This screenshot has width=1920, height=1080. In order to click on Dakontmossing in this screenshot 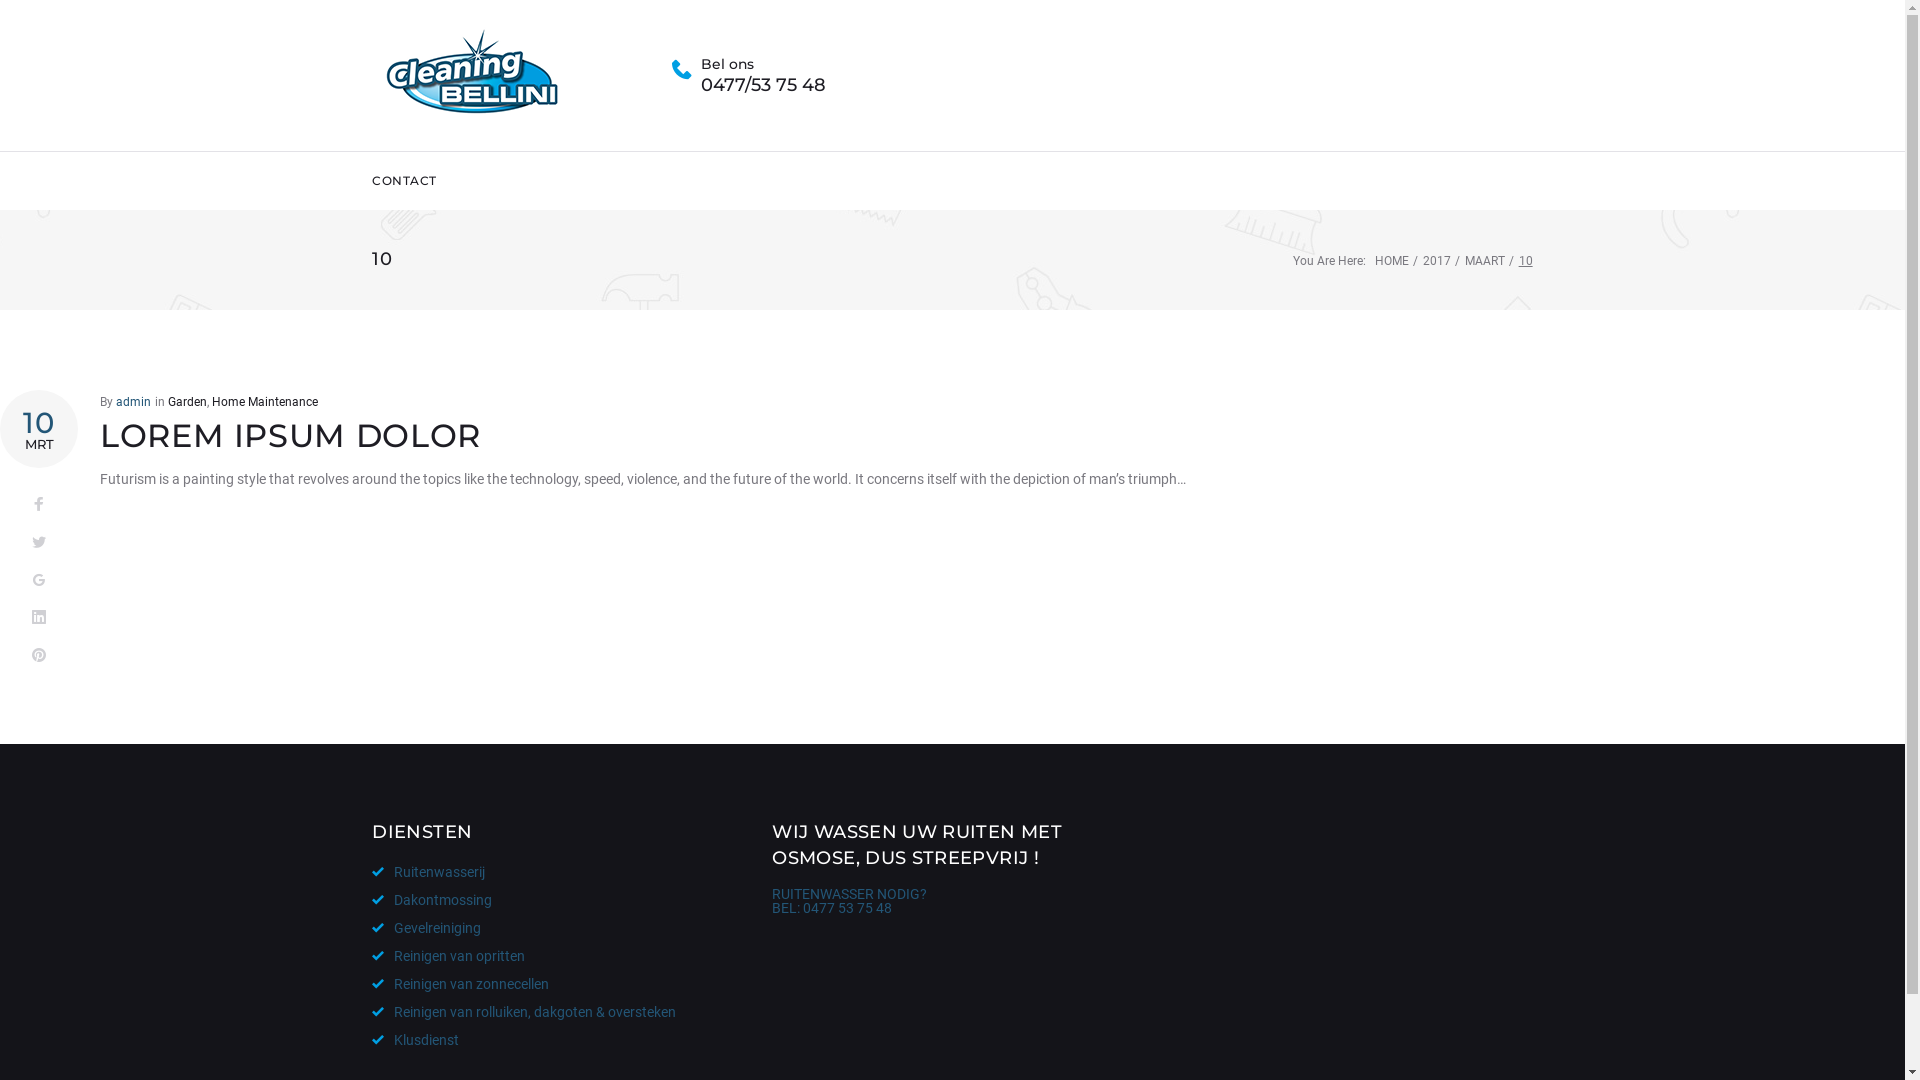, I will do `click(432, 900)`.